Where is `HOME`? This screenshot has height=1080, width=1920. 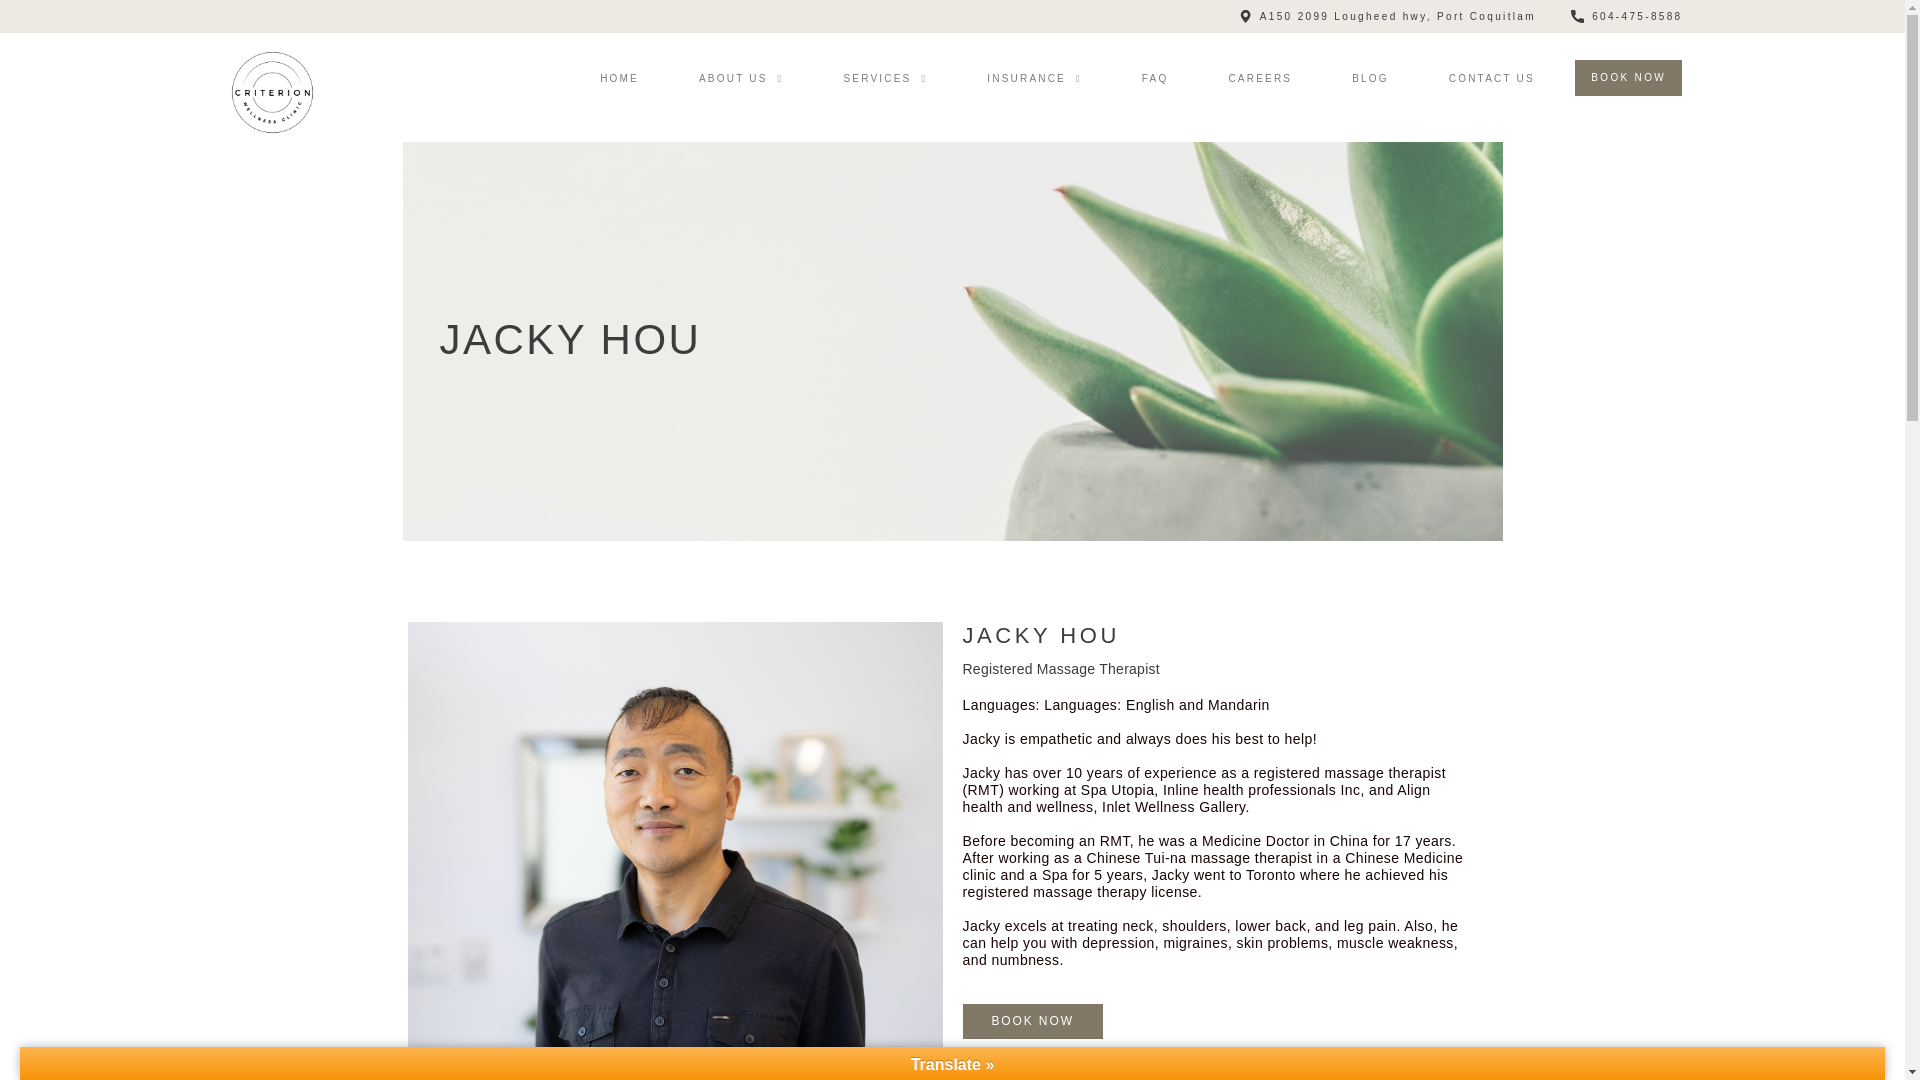
HOME is located at coordinates (618, 79).